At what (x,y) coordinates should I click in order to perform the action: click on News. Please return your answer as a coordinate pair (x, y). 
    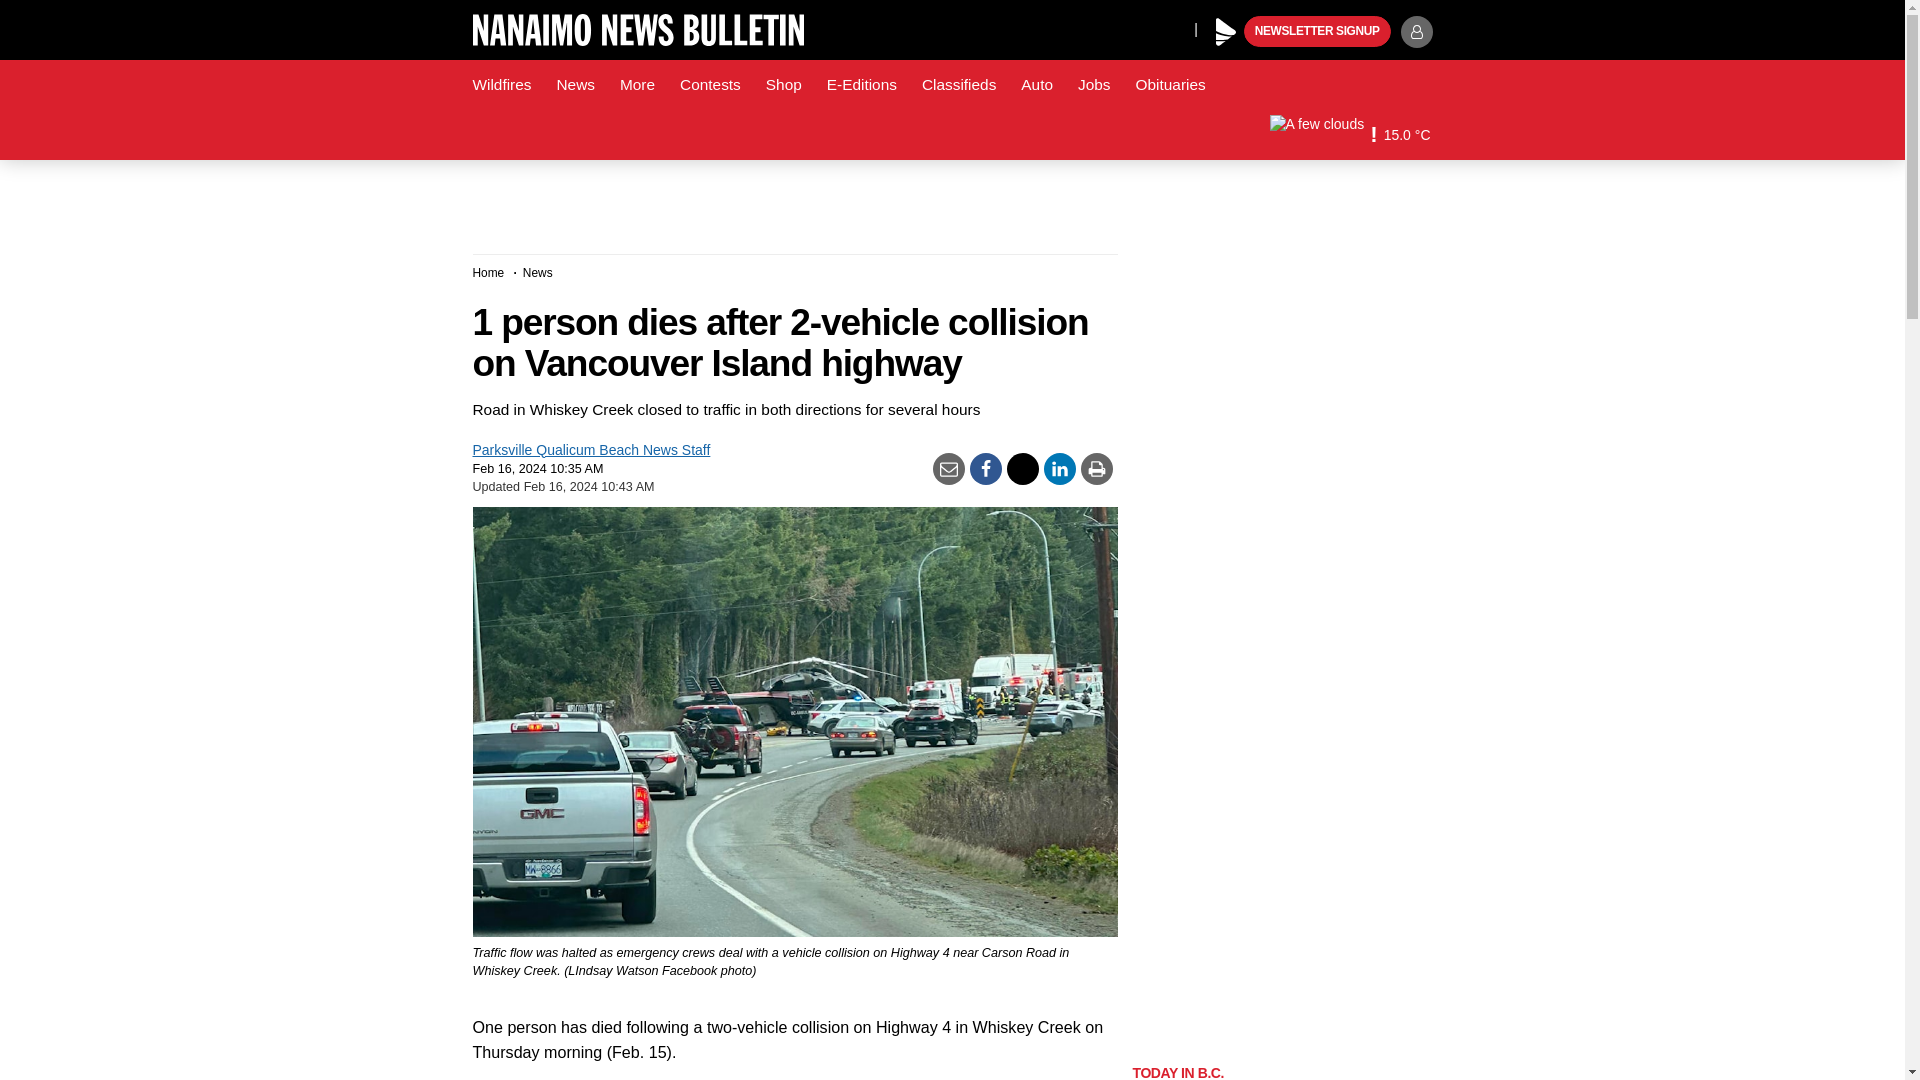
    Looking at the image, I should click on (574, 85).